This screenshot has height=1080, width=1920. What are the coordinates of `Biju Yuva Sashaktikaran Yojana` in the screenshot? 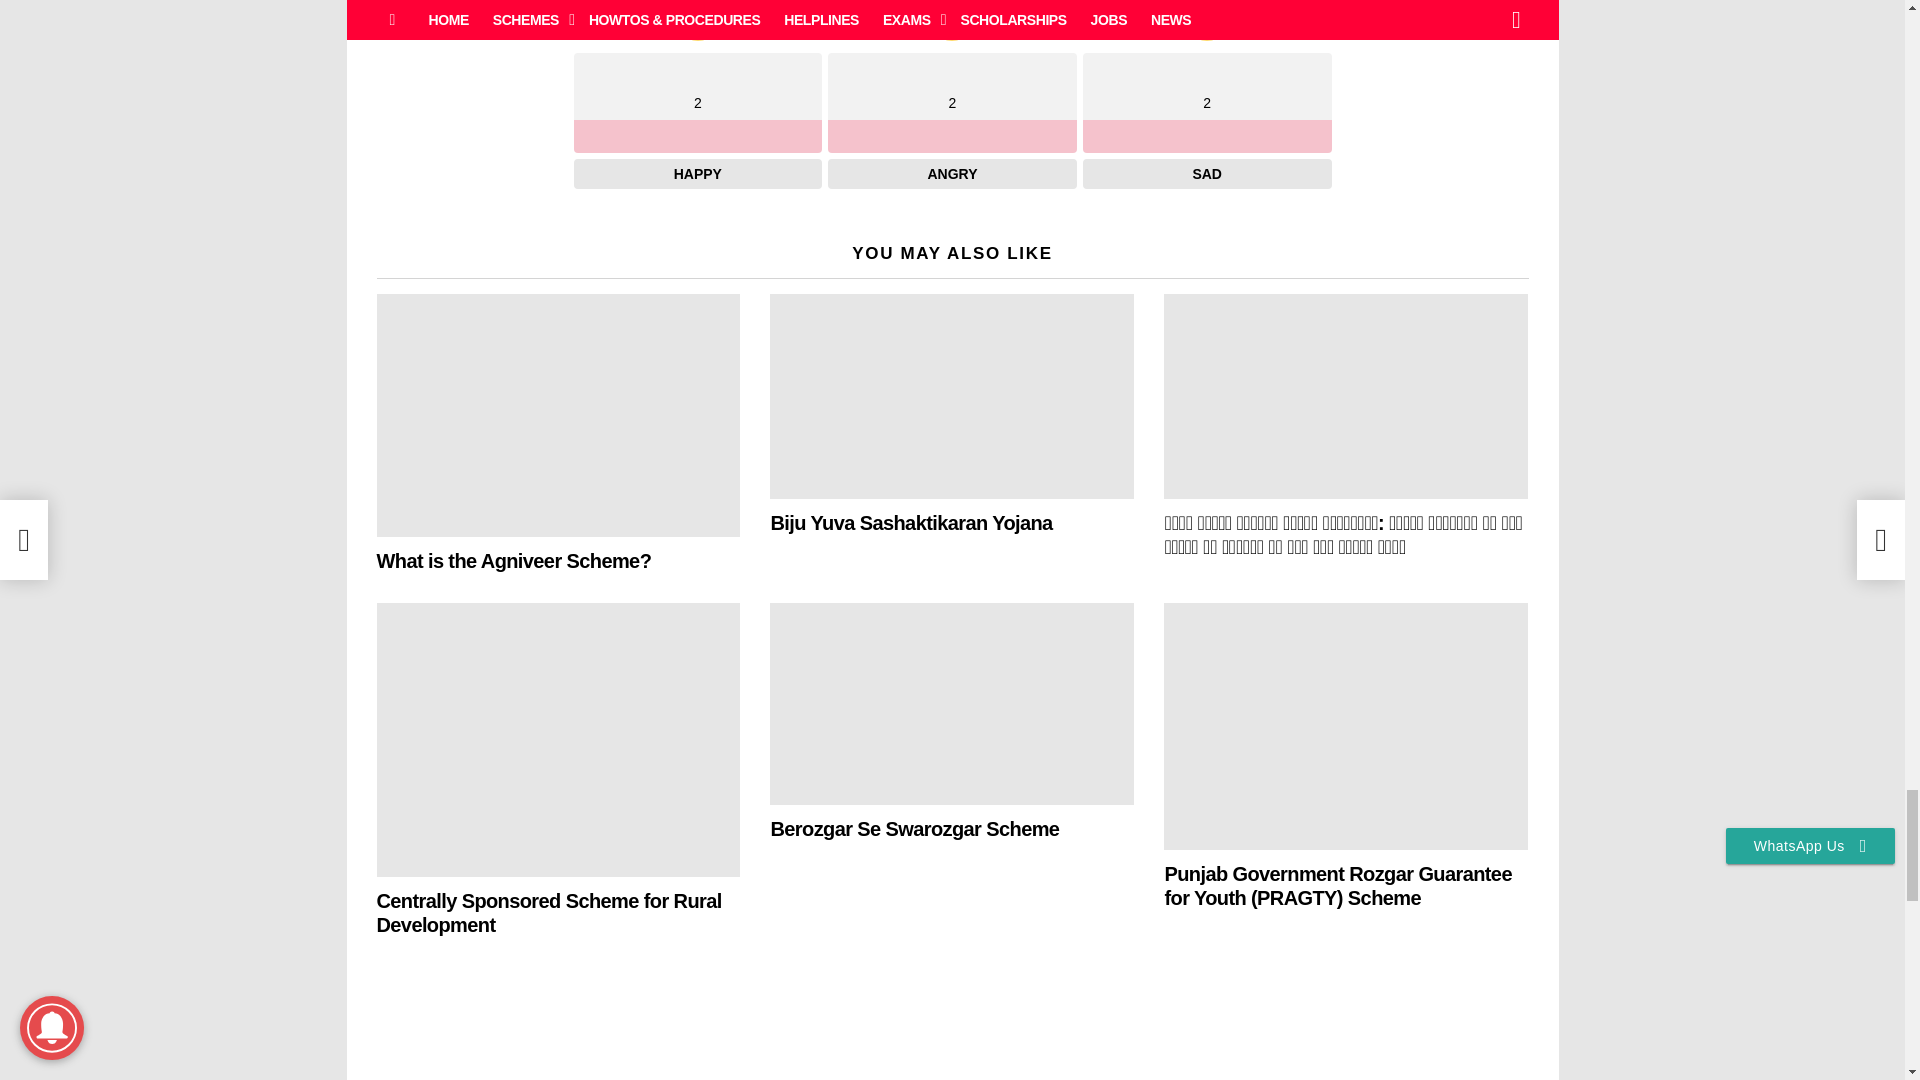 It's located at (952, 396).